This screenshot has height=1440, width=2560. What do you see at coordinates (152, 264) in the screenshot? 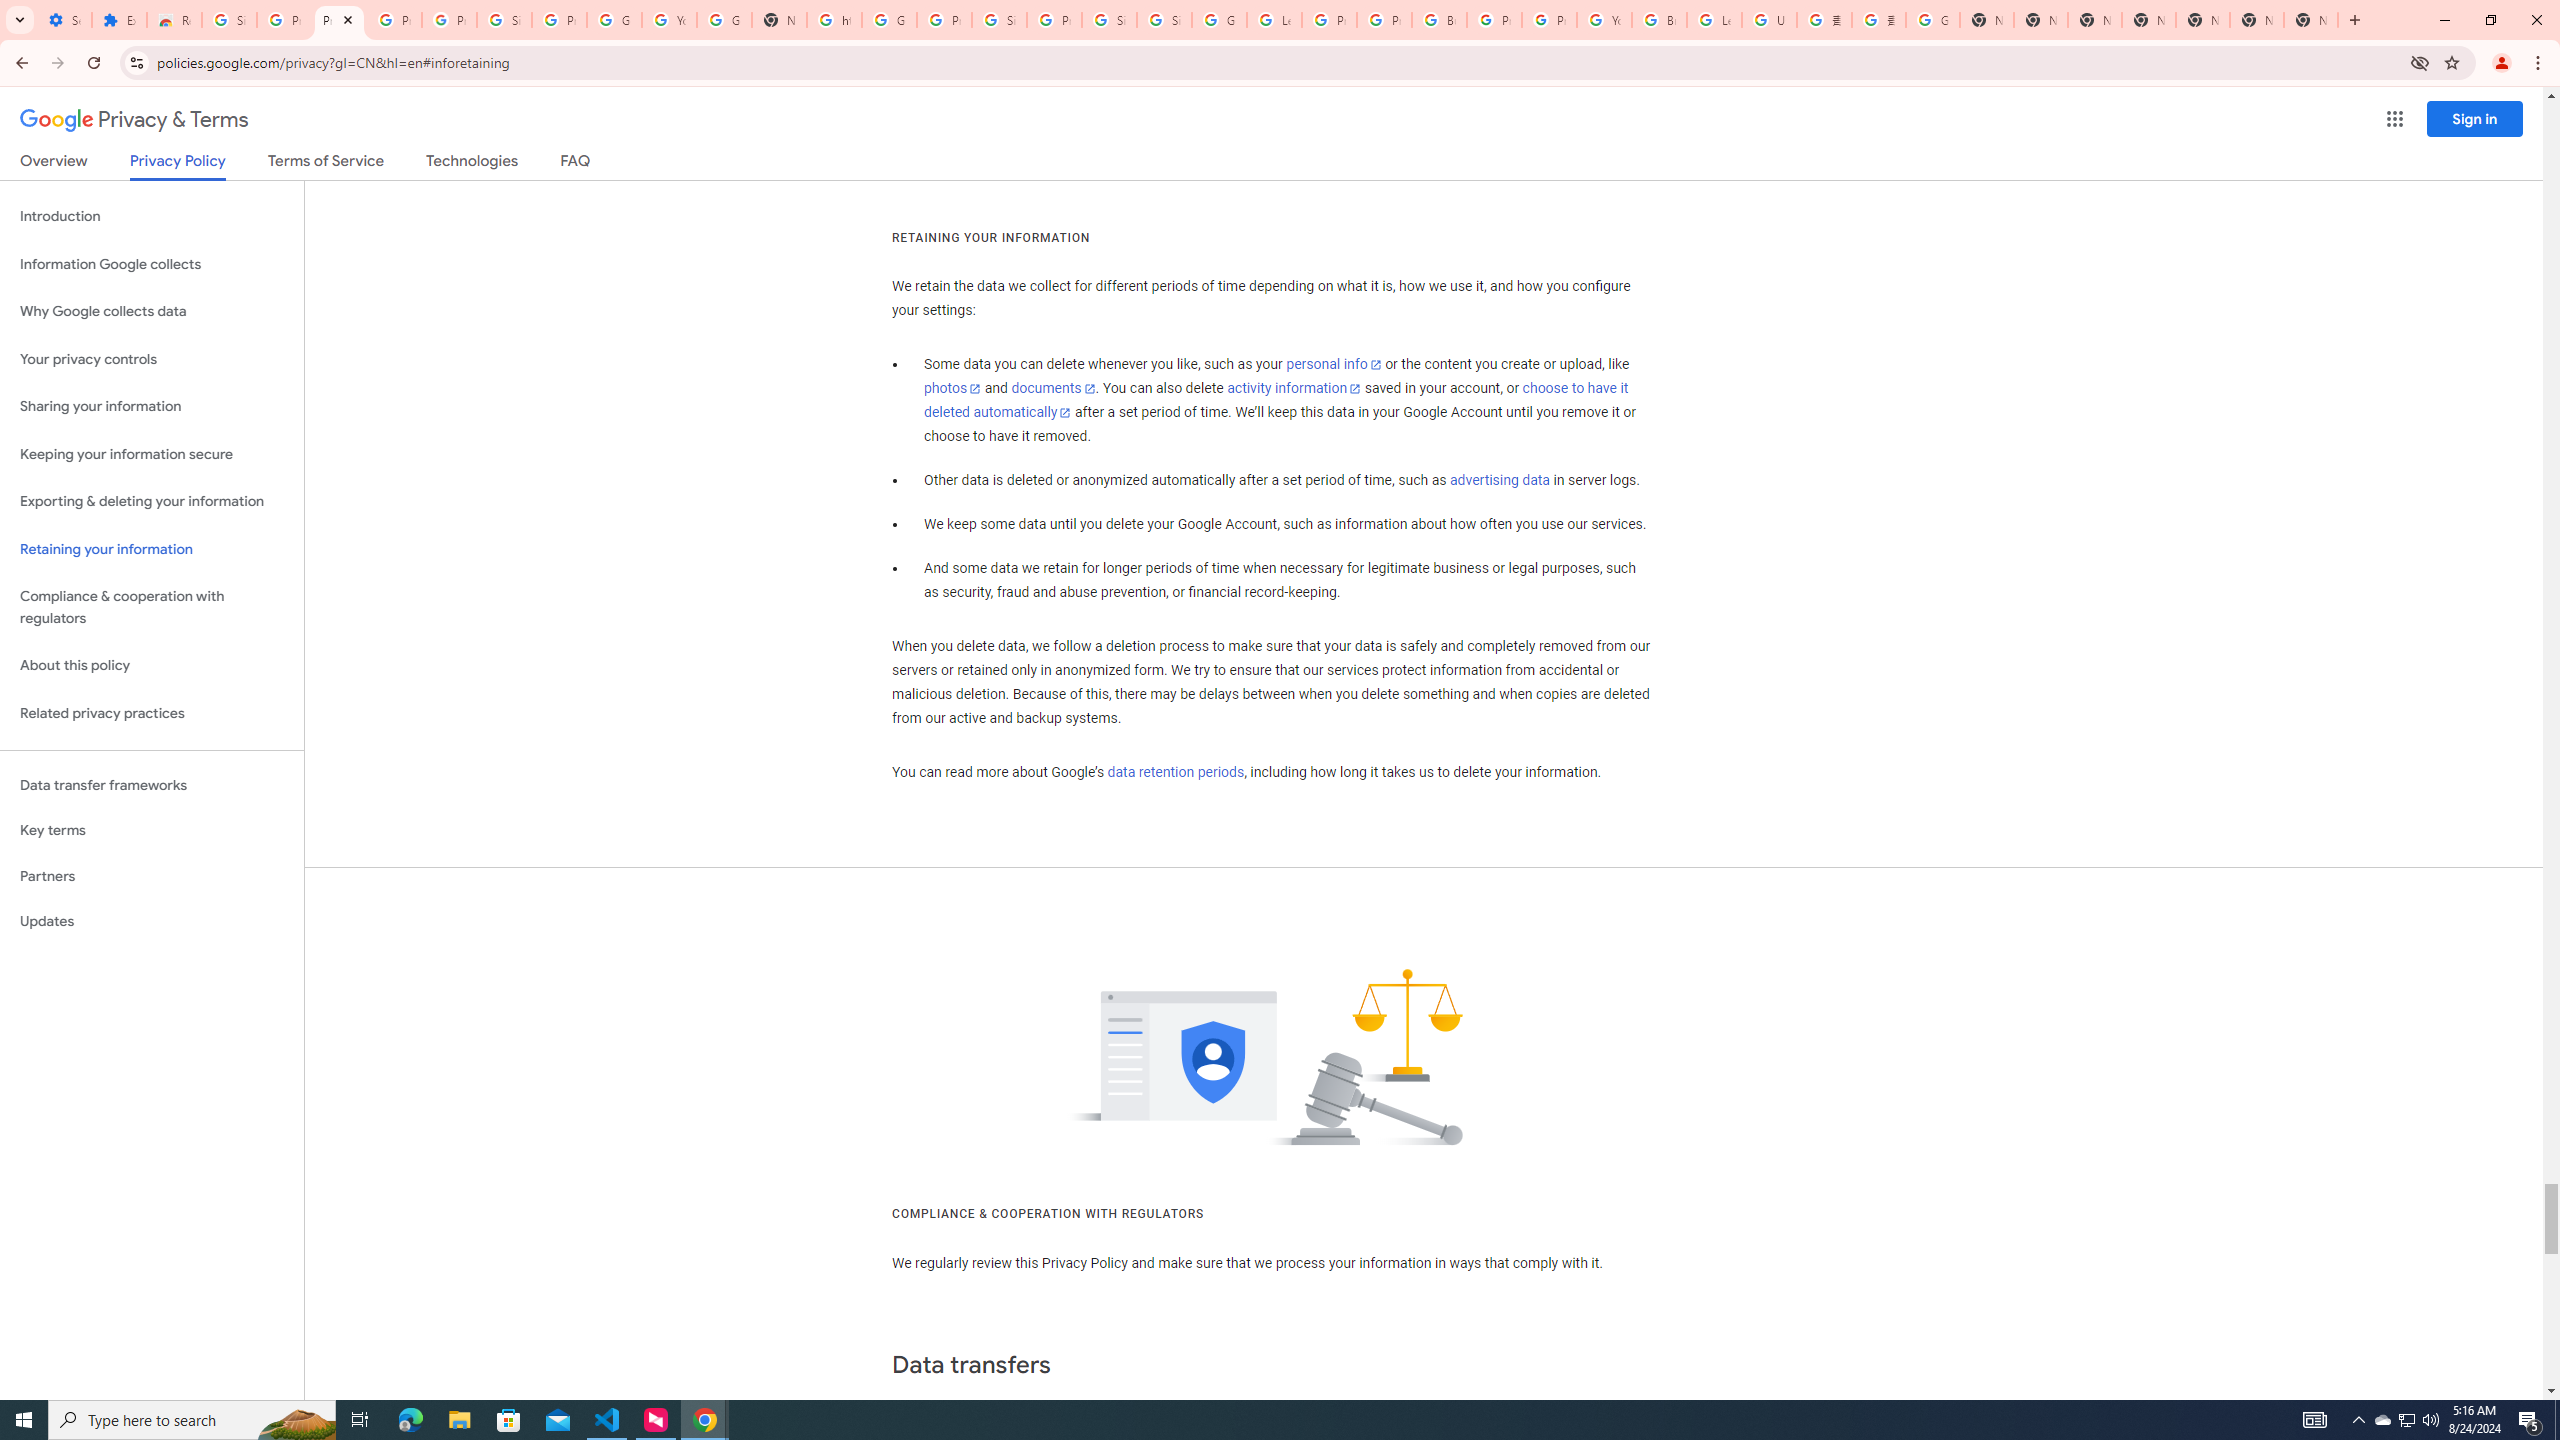
I see `Information Google collects` at bounding box center [152, 264].